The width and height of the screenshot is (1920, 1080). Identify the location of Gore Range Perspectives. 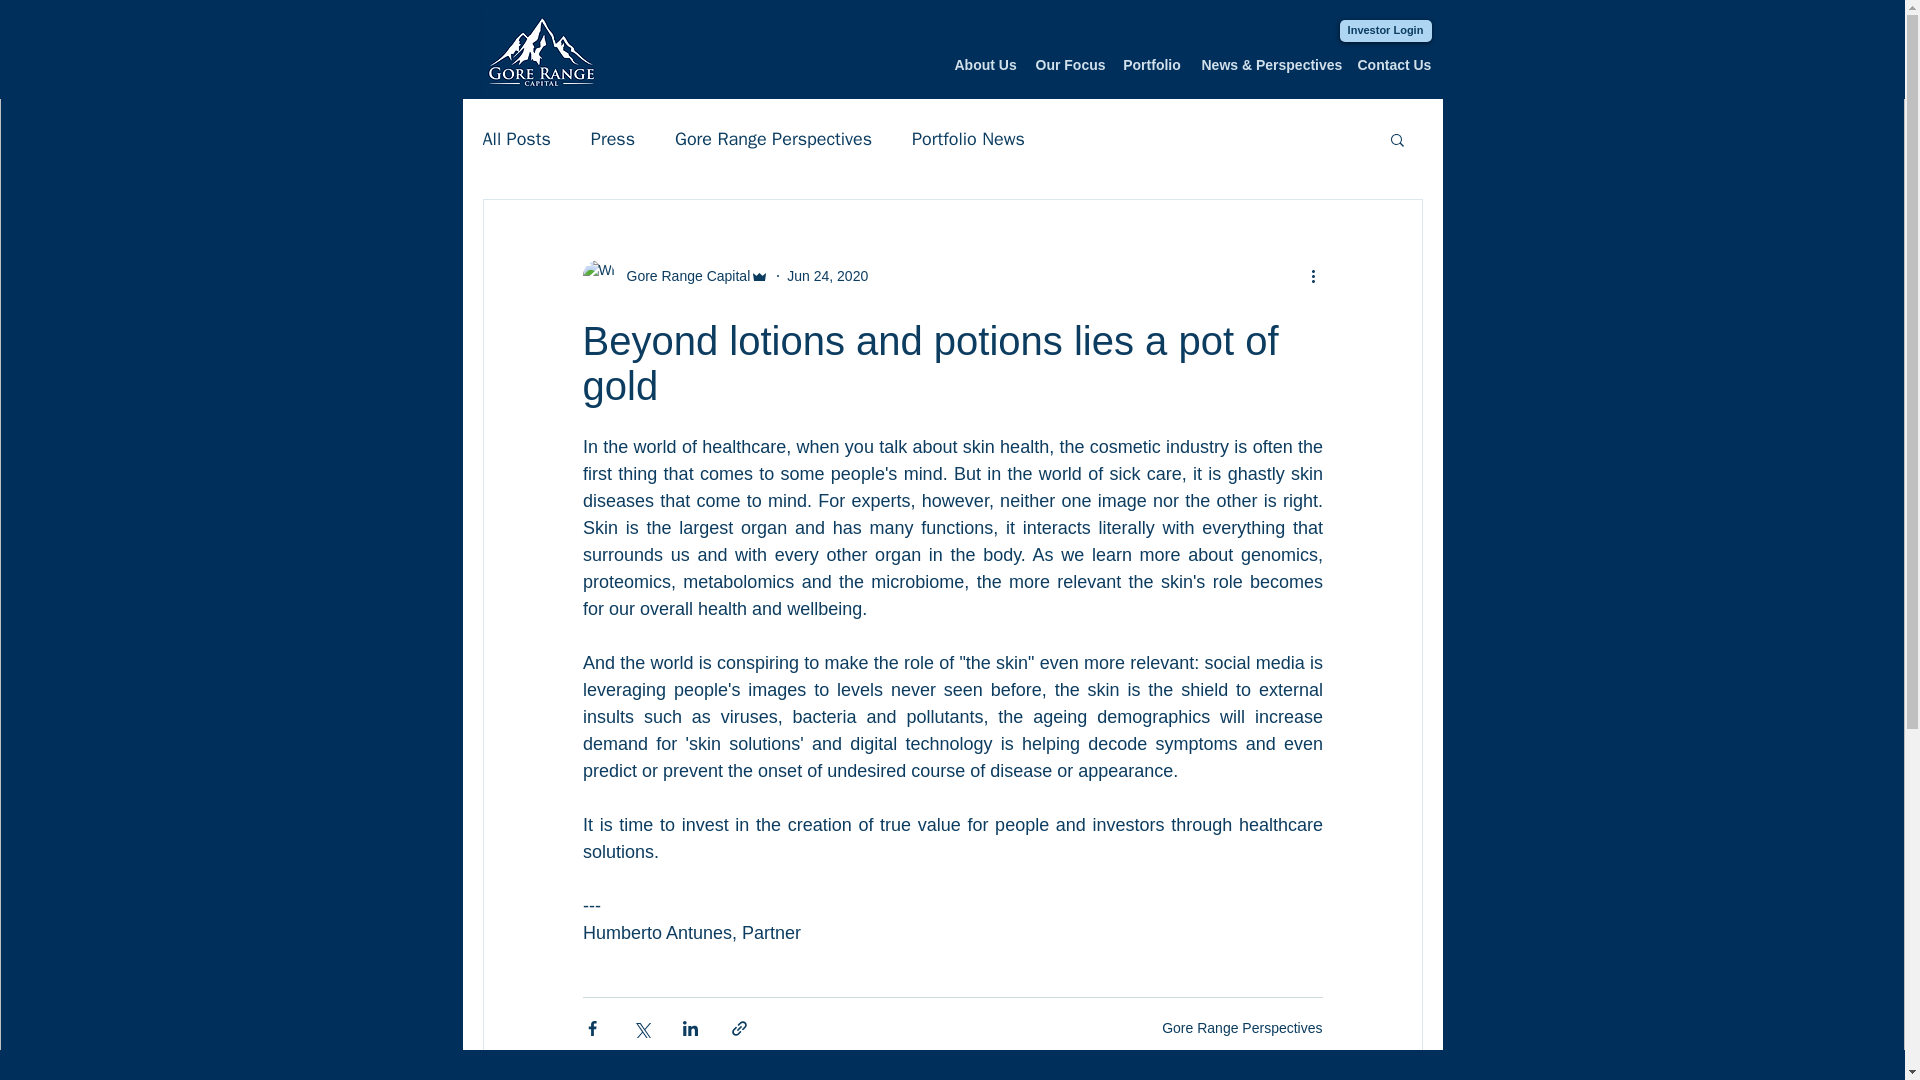
(773, 139).